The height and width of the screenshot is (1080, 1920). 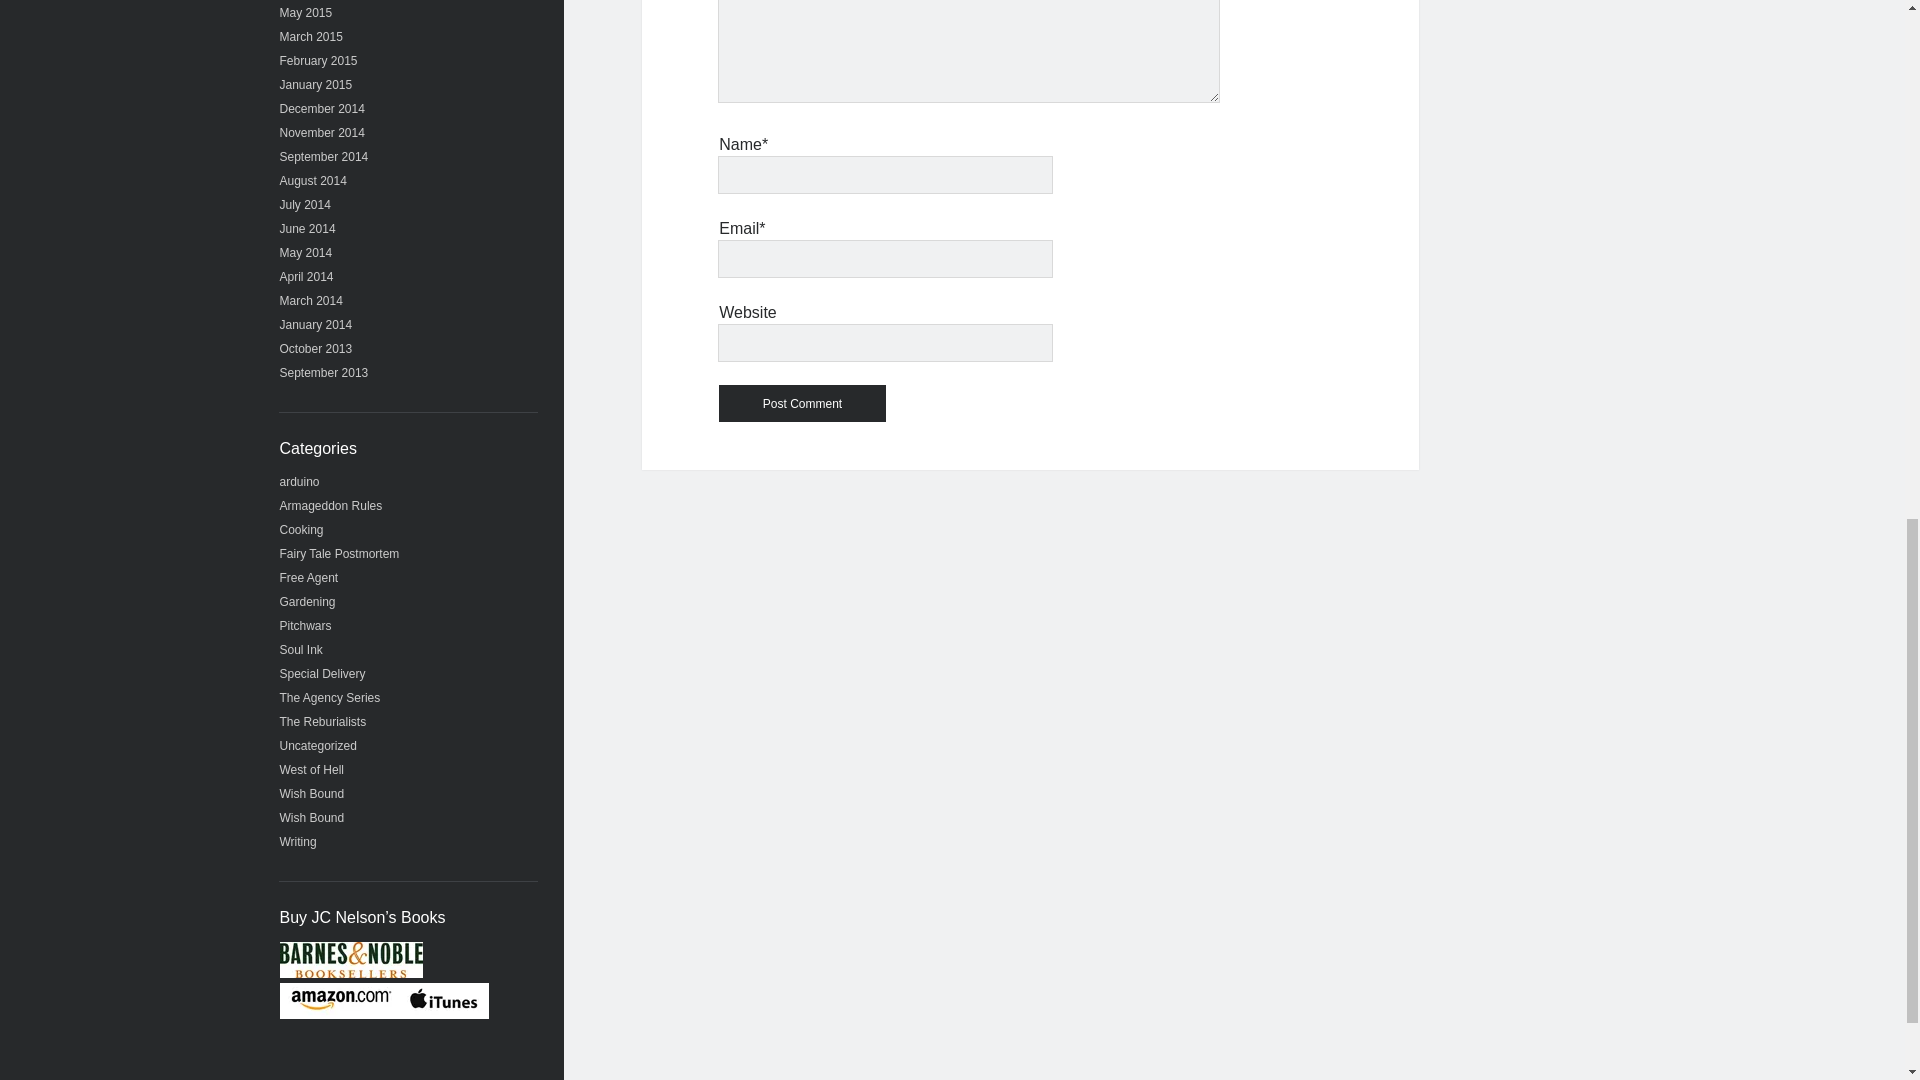 What do you see at coordinates (312, 37) in the screenshot?
I see `March 2015` at bounding box center [312, 37].